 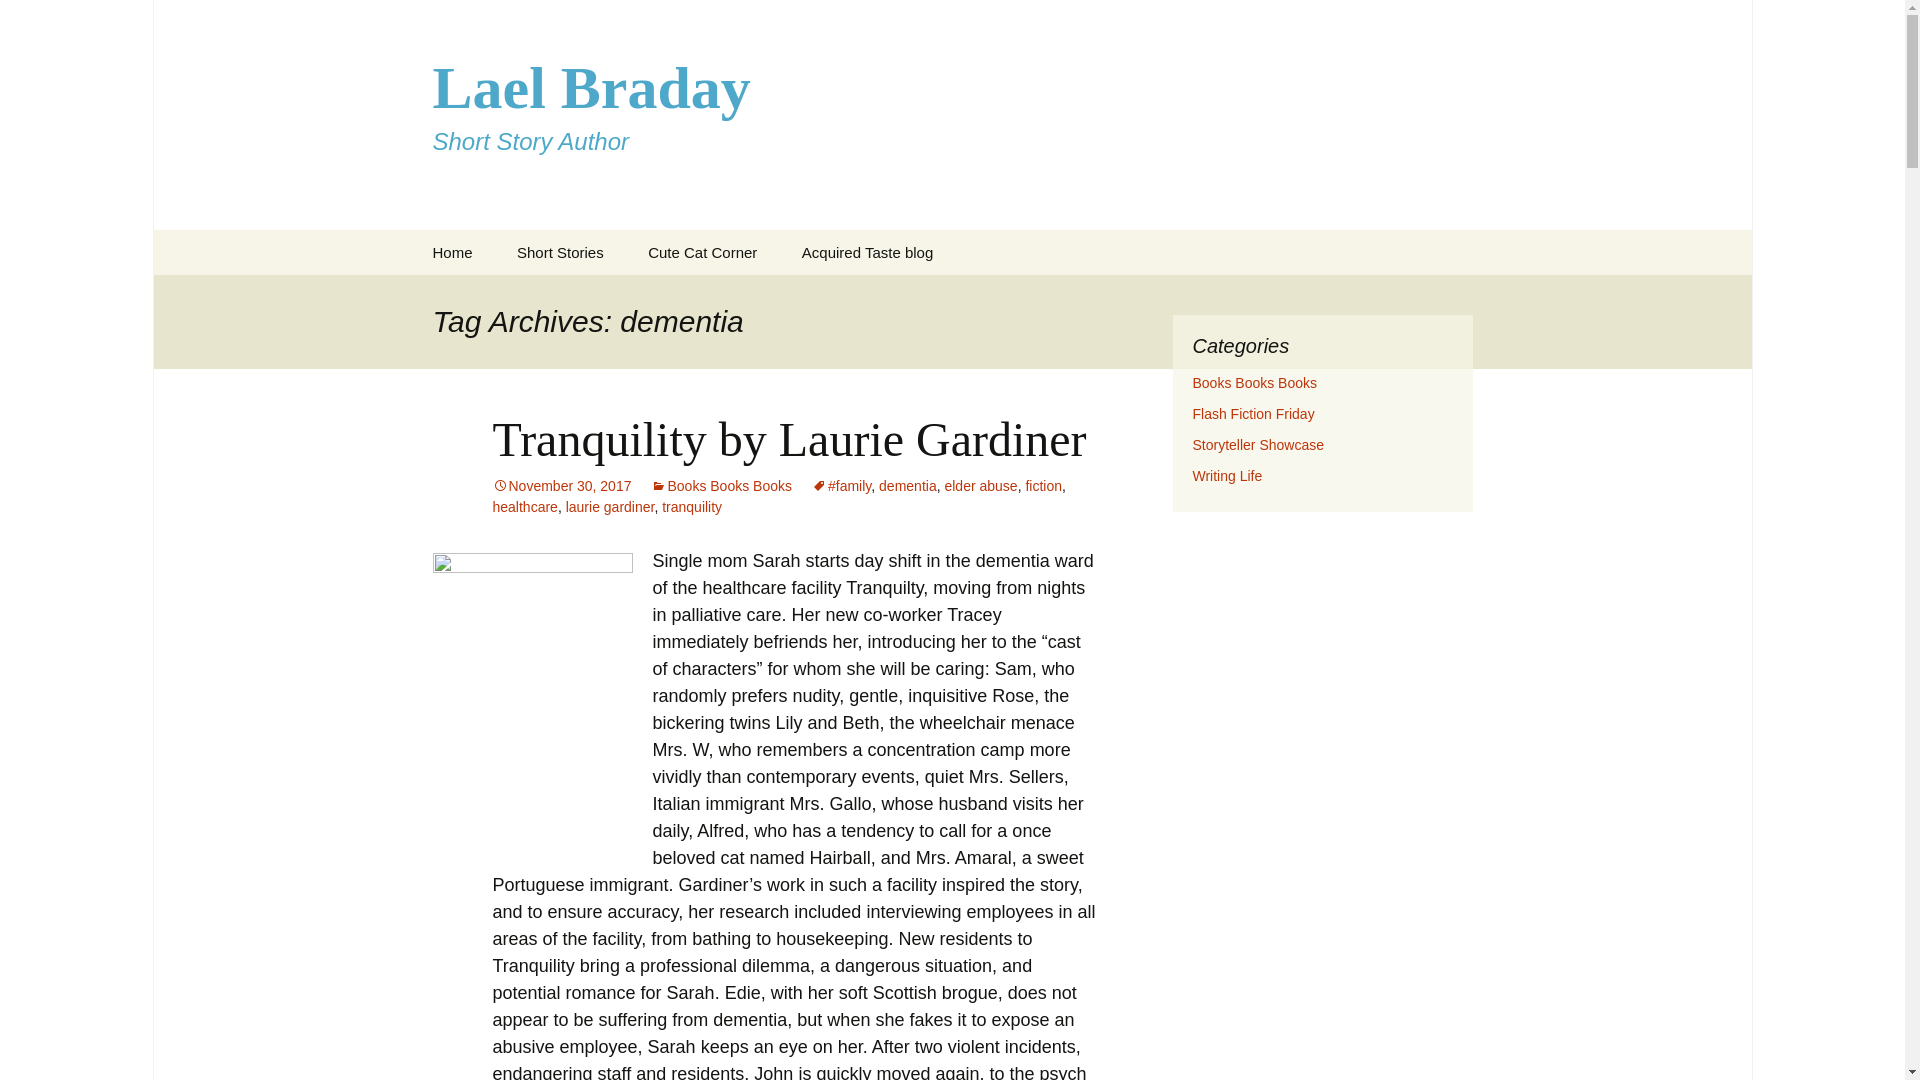 I want to click on Cute Cat Corner, so click(x=702, y=252).